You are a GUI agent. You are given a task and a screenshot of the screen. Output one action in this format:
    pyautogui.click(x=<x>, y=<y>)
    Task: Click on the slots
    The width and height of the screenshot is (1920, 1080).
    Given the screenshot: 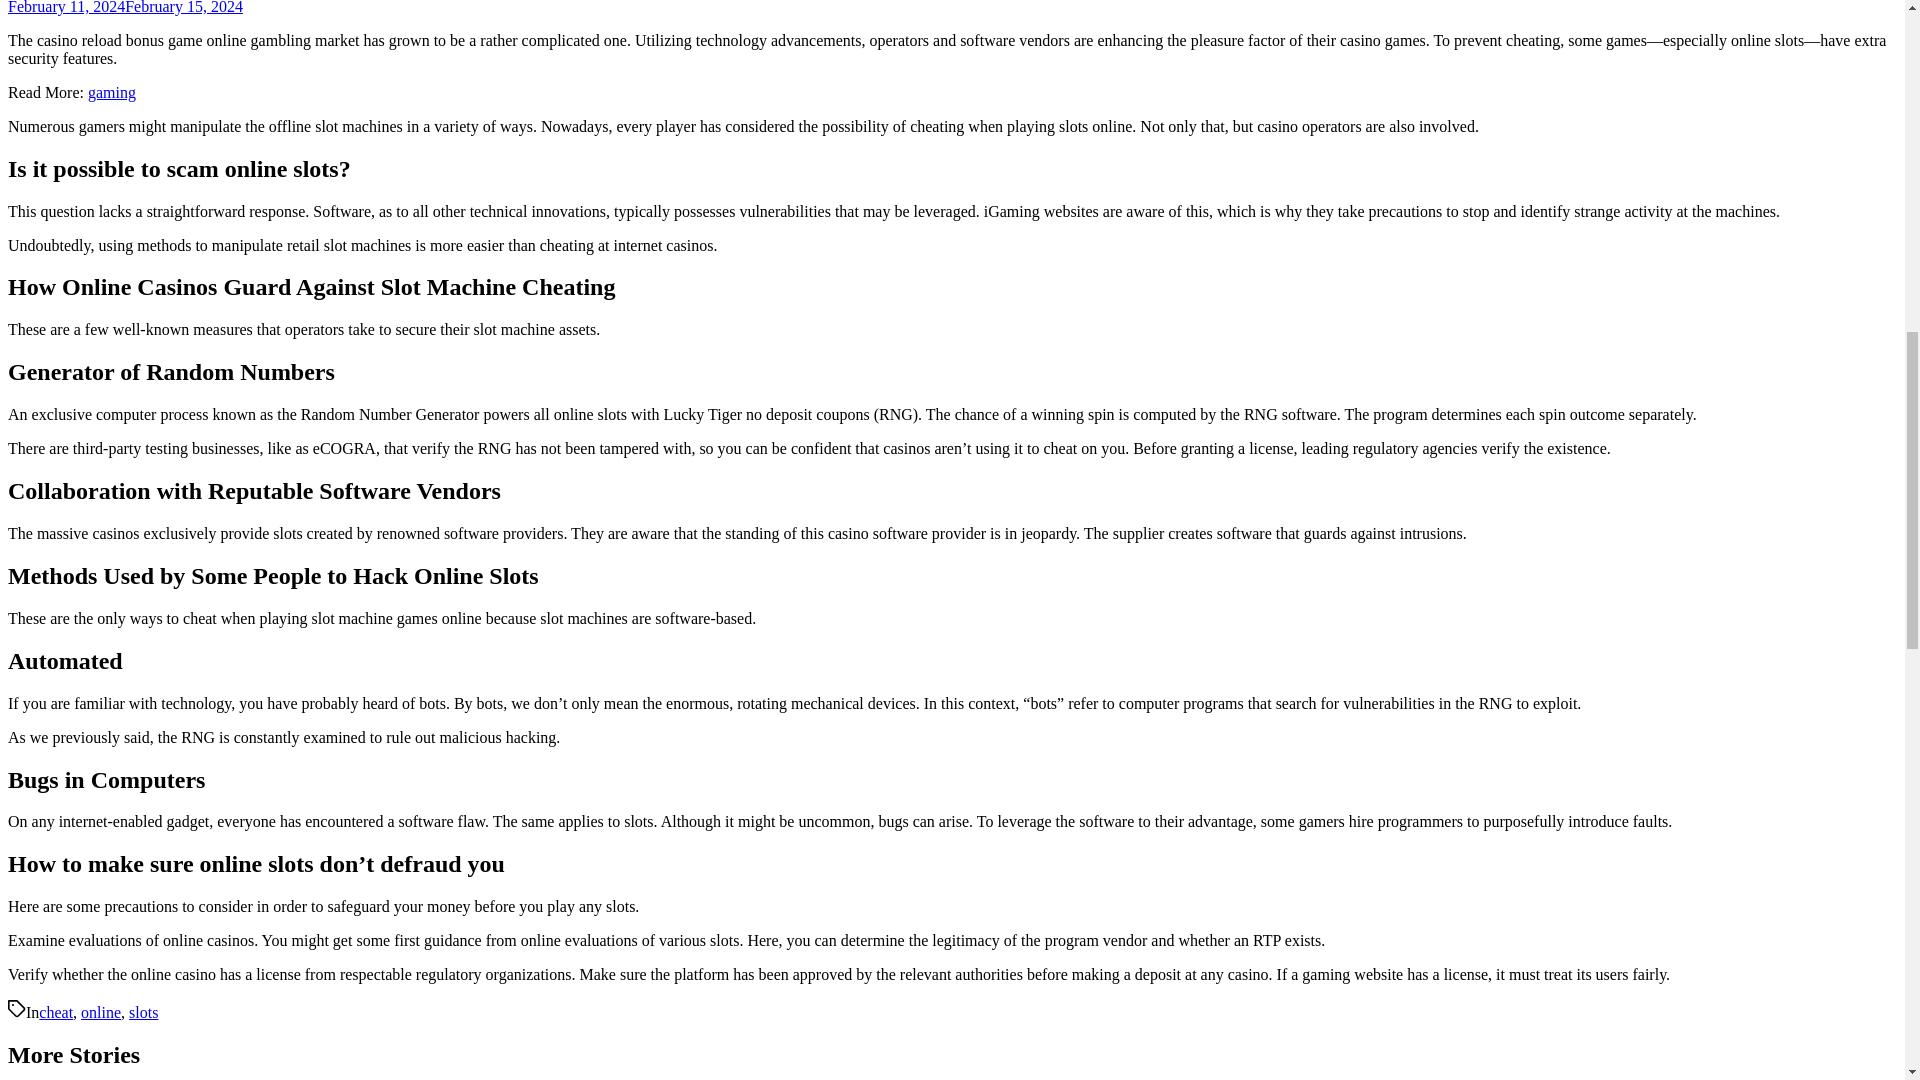 What is the action you would take?
    pyautogui.click(x=142, y=1012)
    